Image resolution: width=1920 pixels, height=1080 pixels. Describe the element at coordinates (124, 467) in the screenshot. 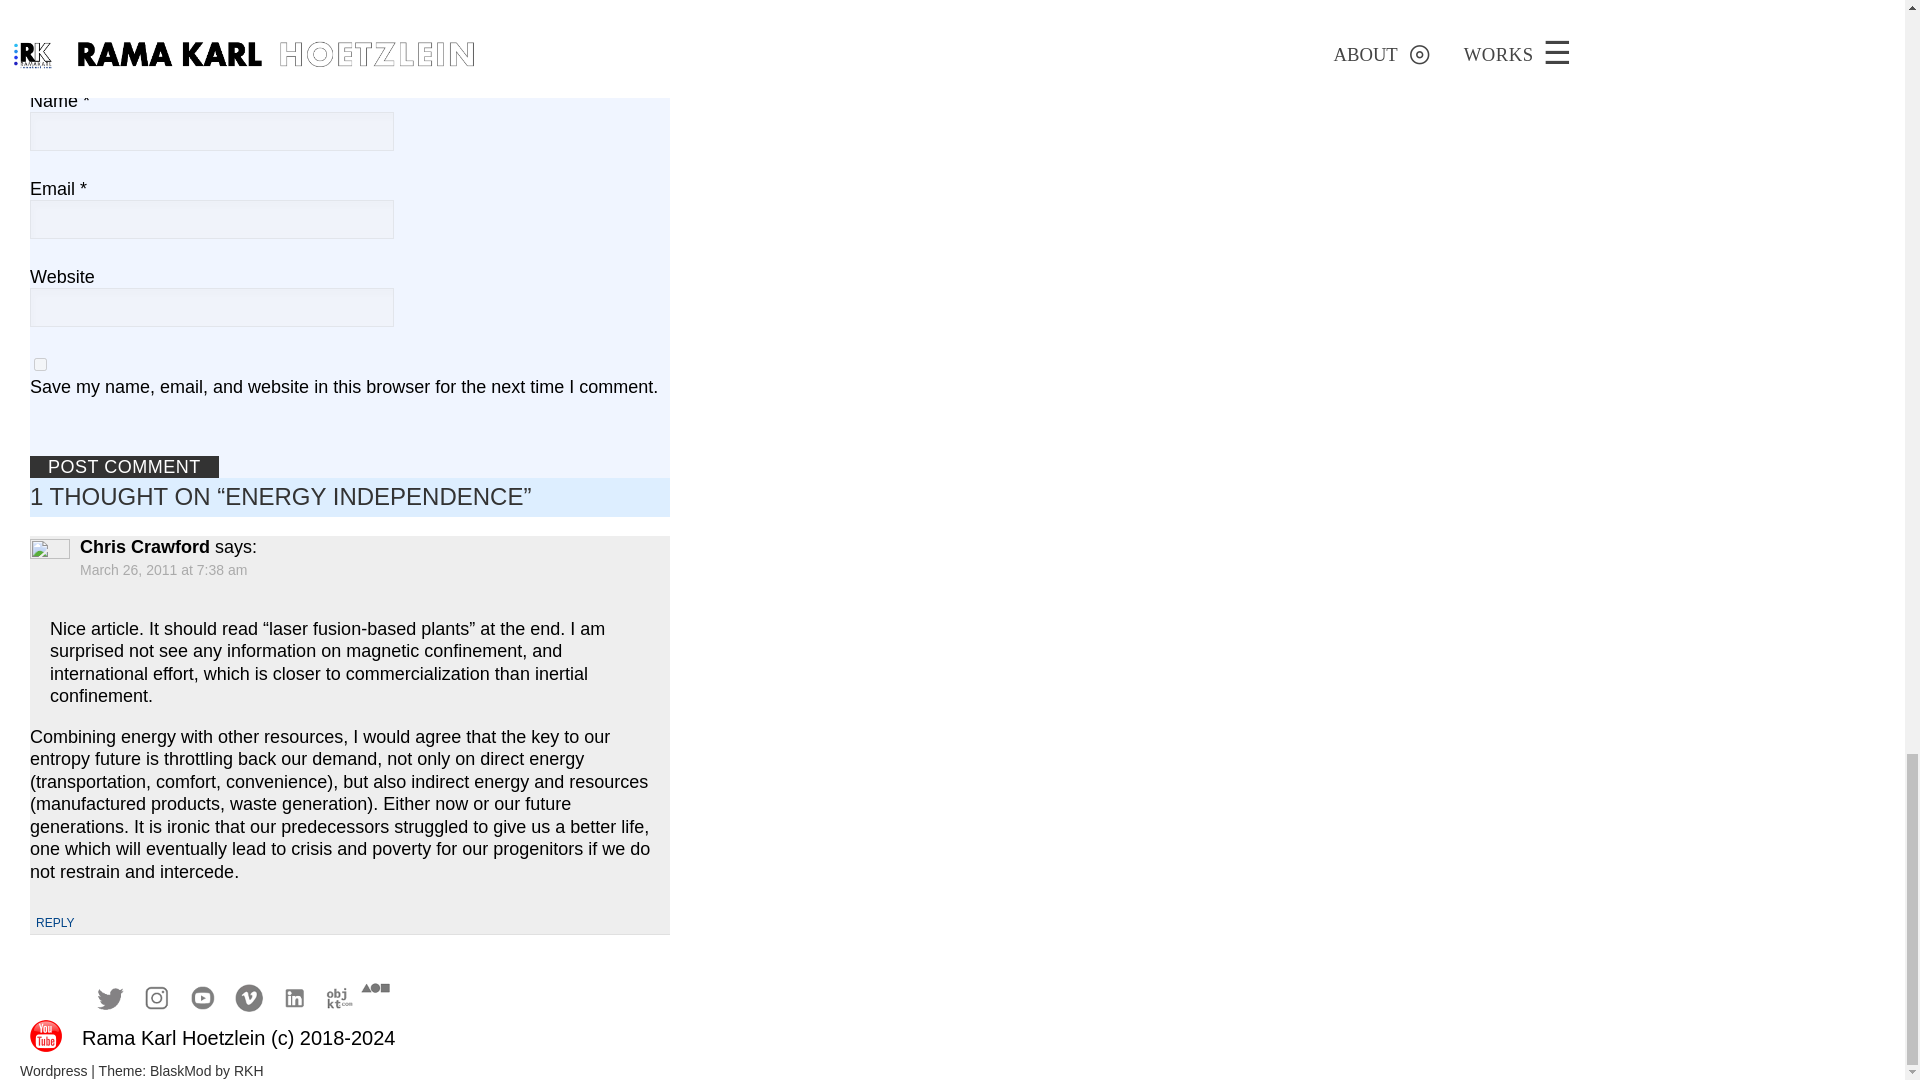

I see `Post Comment` at that location.